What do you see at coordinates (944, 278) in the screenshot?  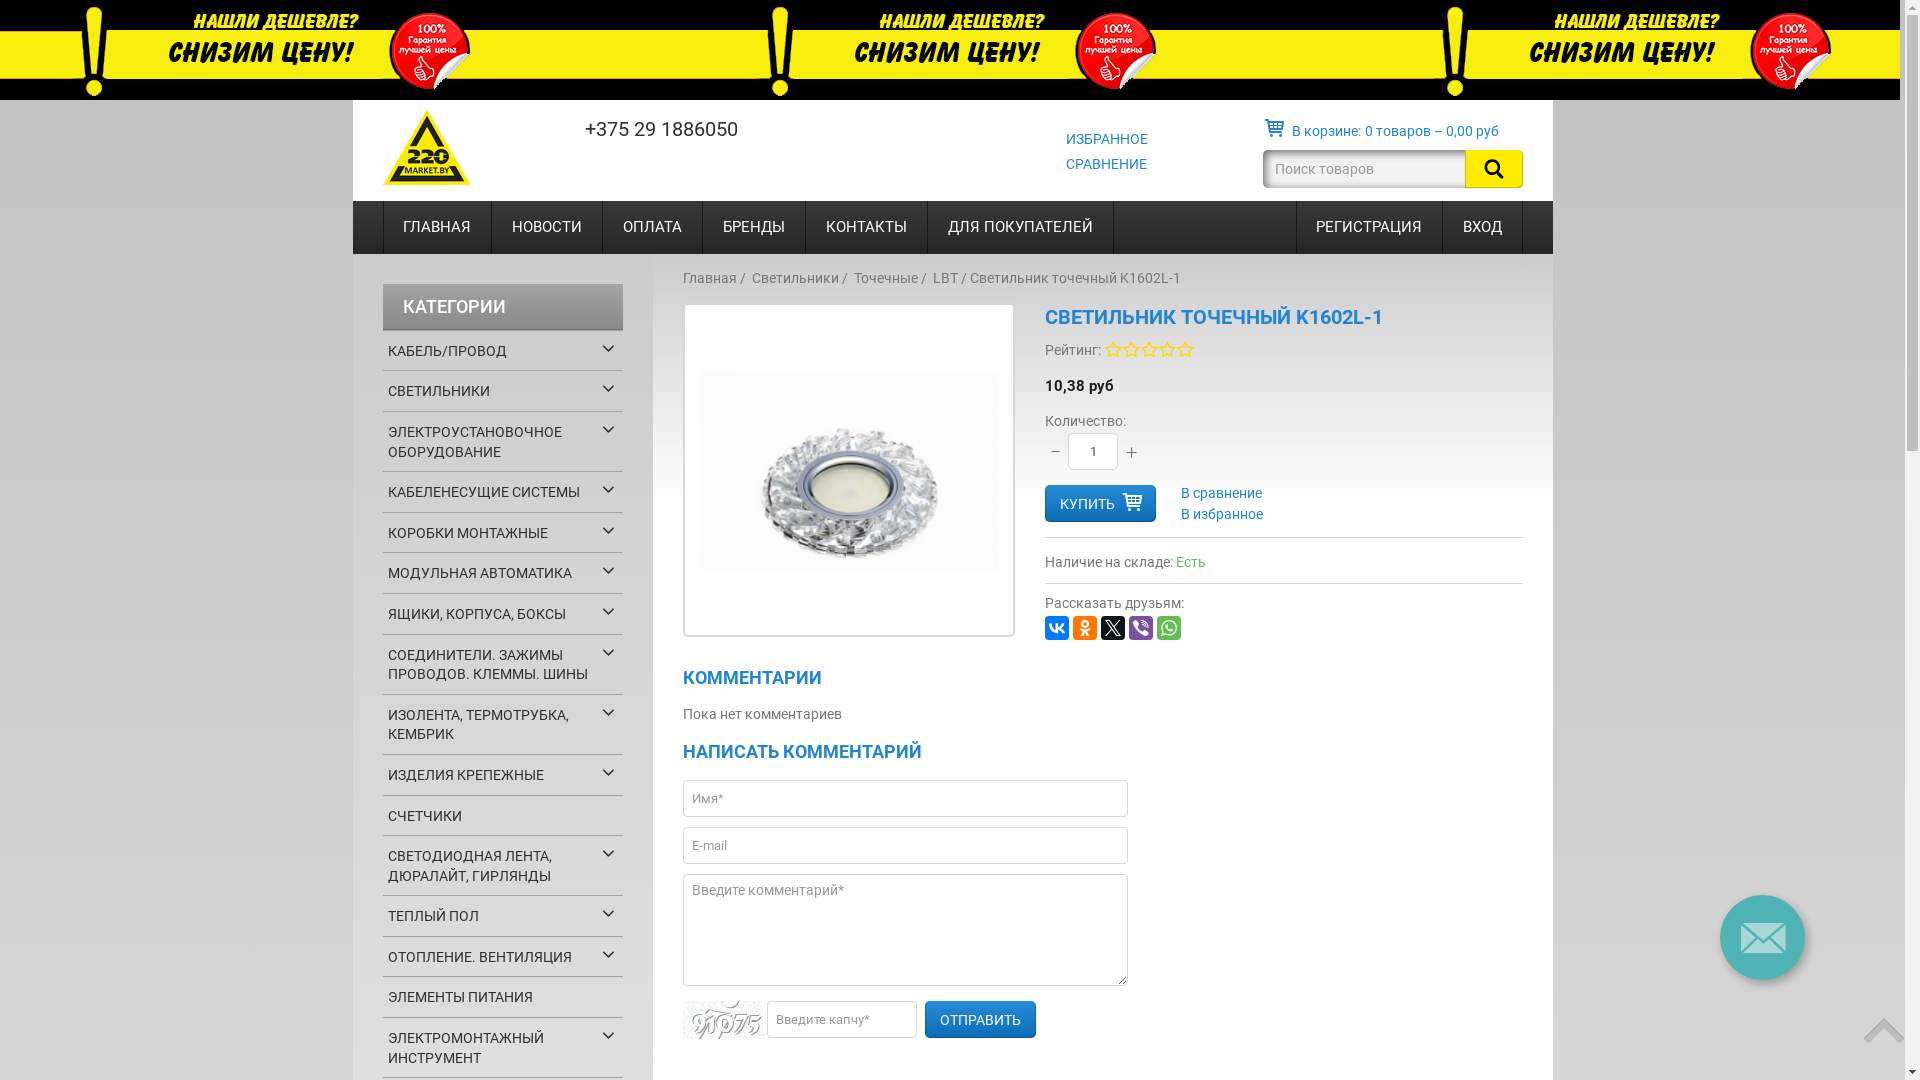 I see `LBT` at bounding box center [944, 278].